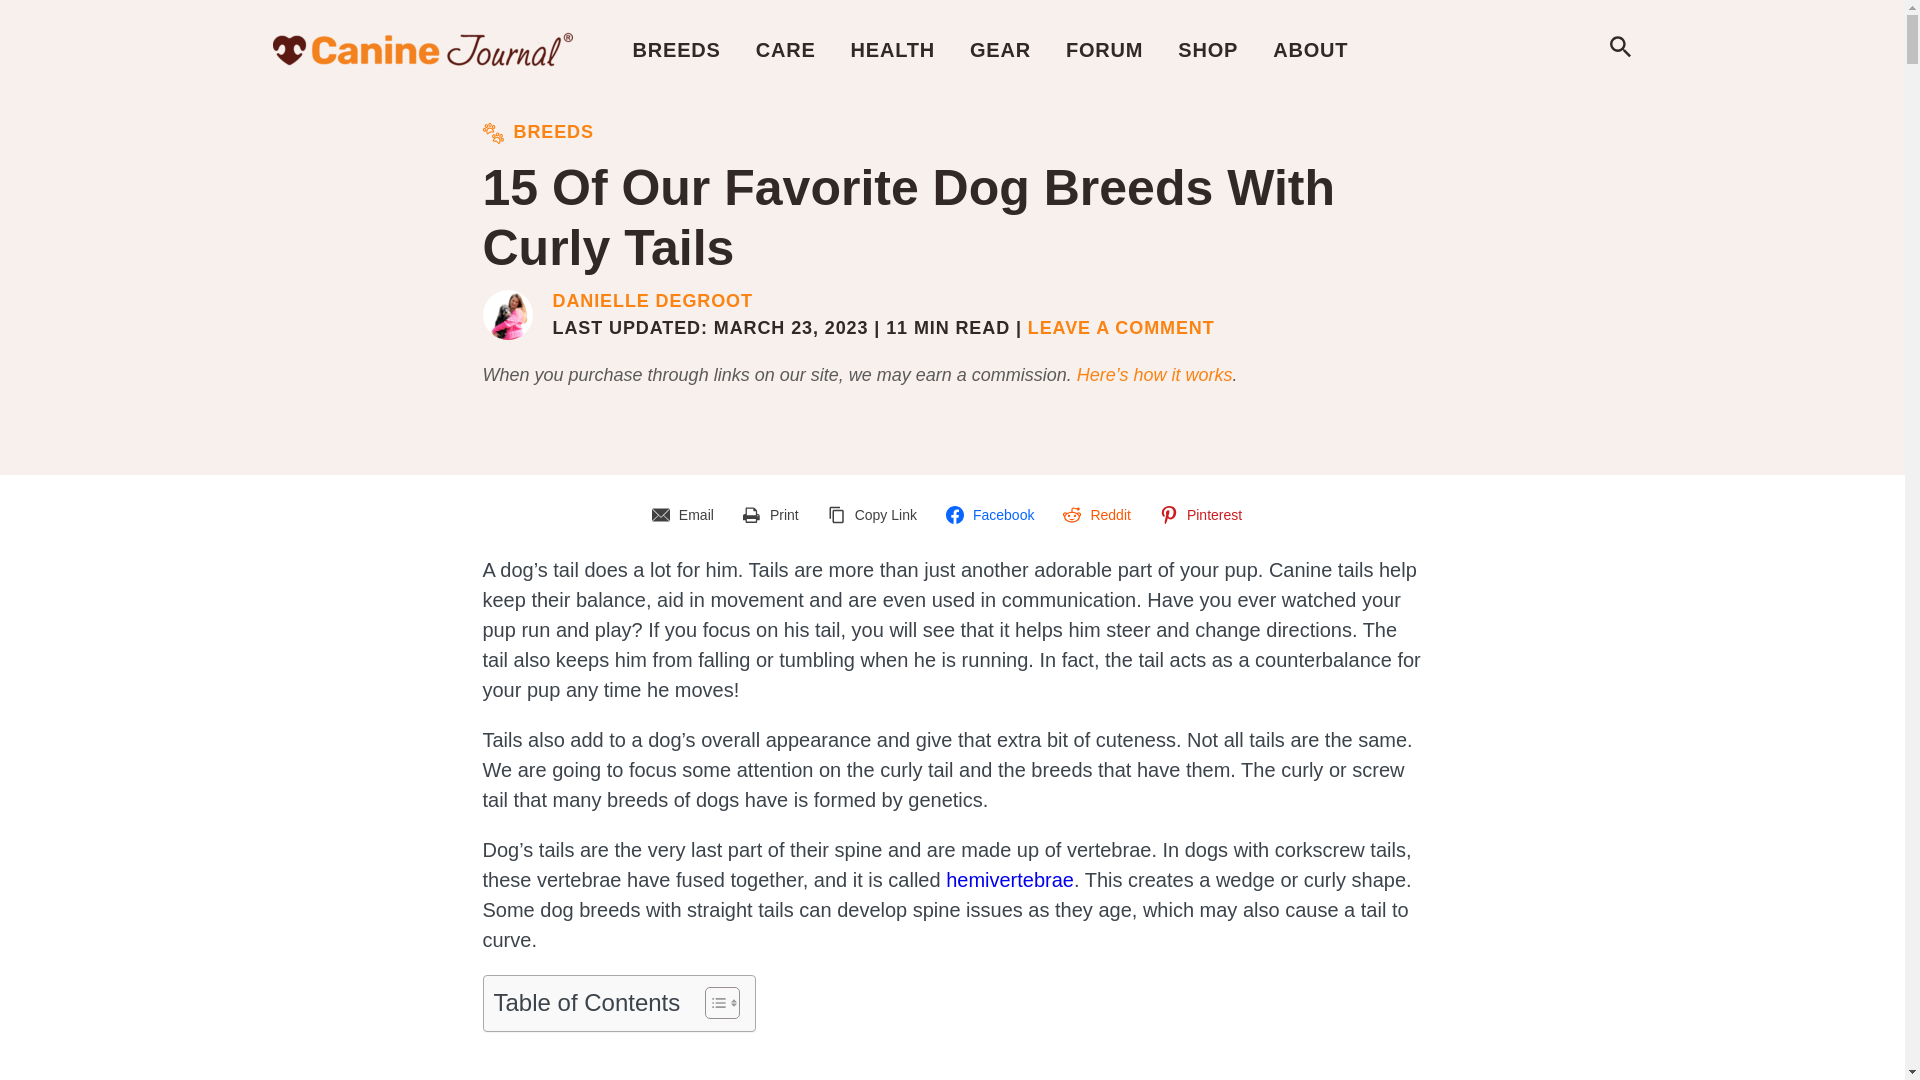 The width and height of the screenshot is (1920, 1080). Describe the element at coordinates (652, 302) in the screenshot. I see `Posts by Danielle DeGroot` at that location.